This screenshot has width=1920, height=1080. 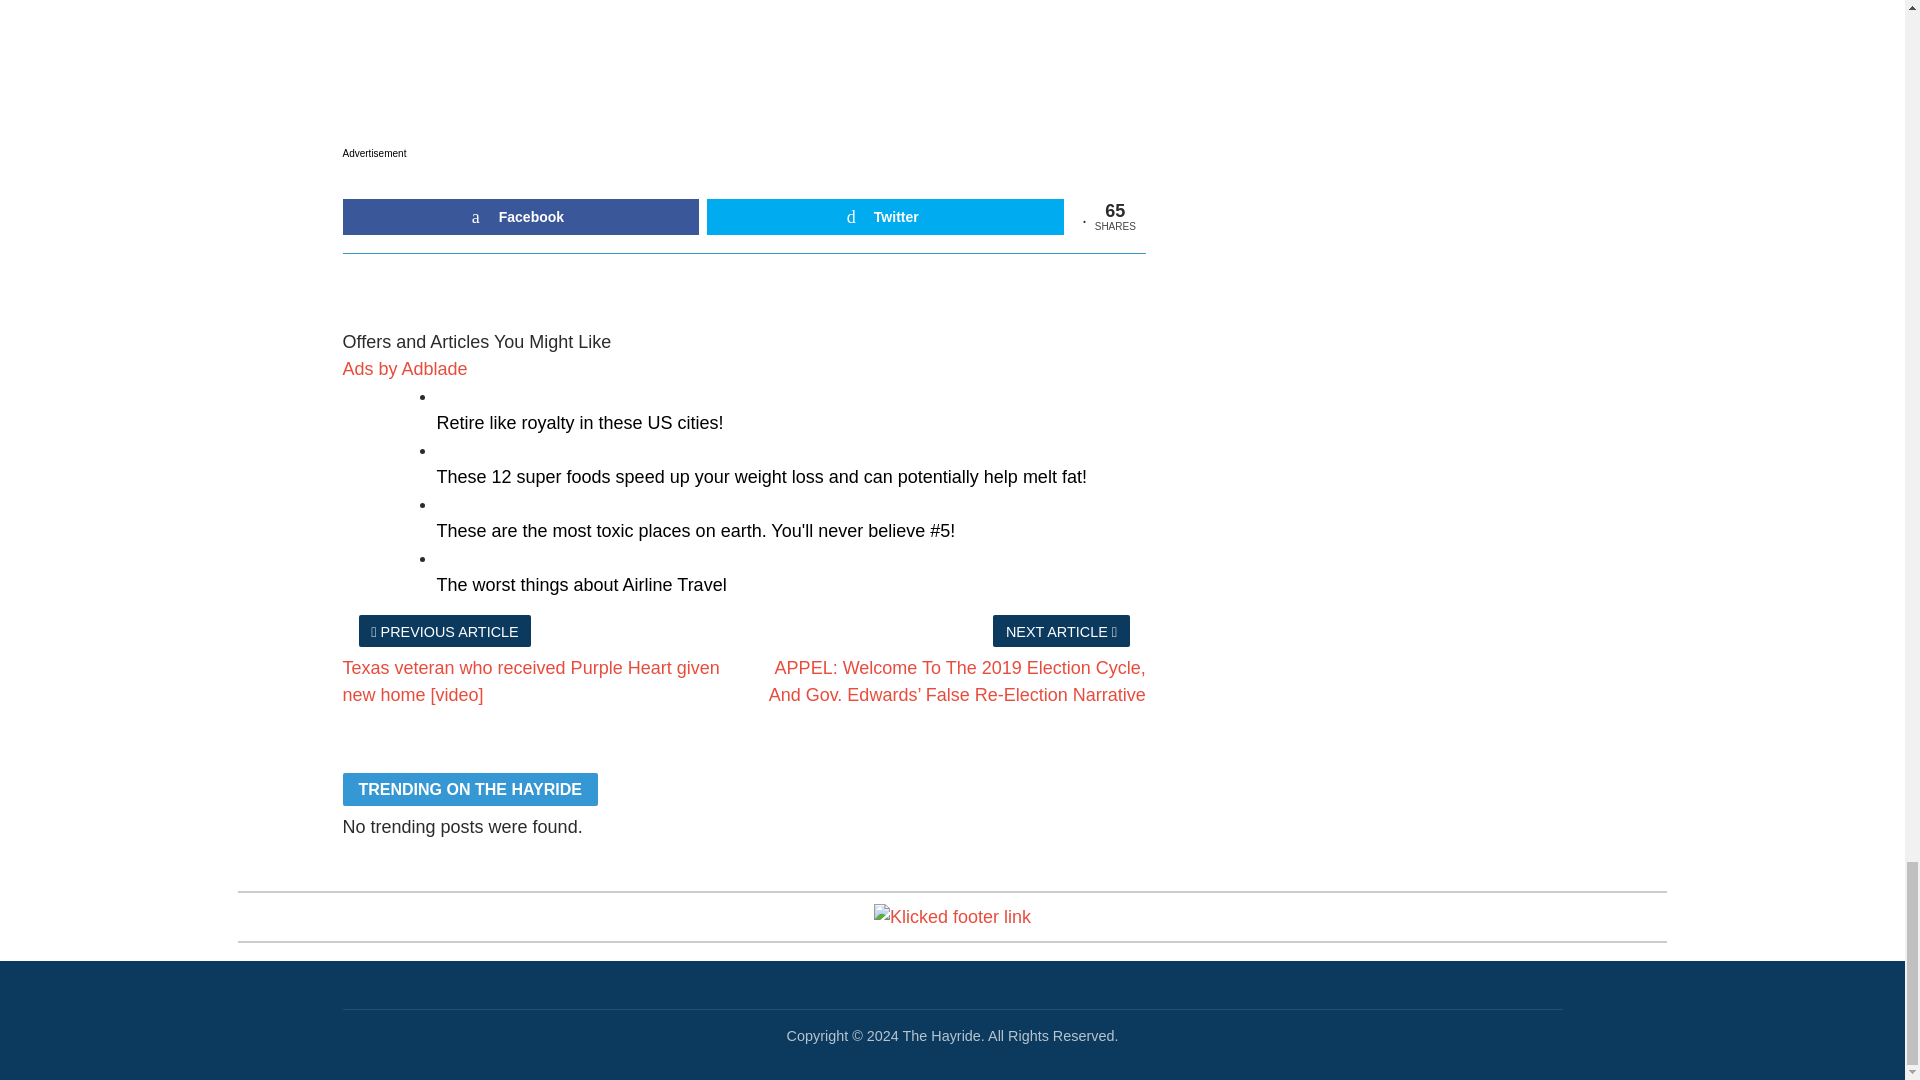 What do you see at coordinates (884, 216) in the screenshot?
I see `Share on Twitter` at bounding box center [884, 216].